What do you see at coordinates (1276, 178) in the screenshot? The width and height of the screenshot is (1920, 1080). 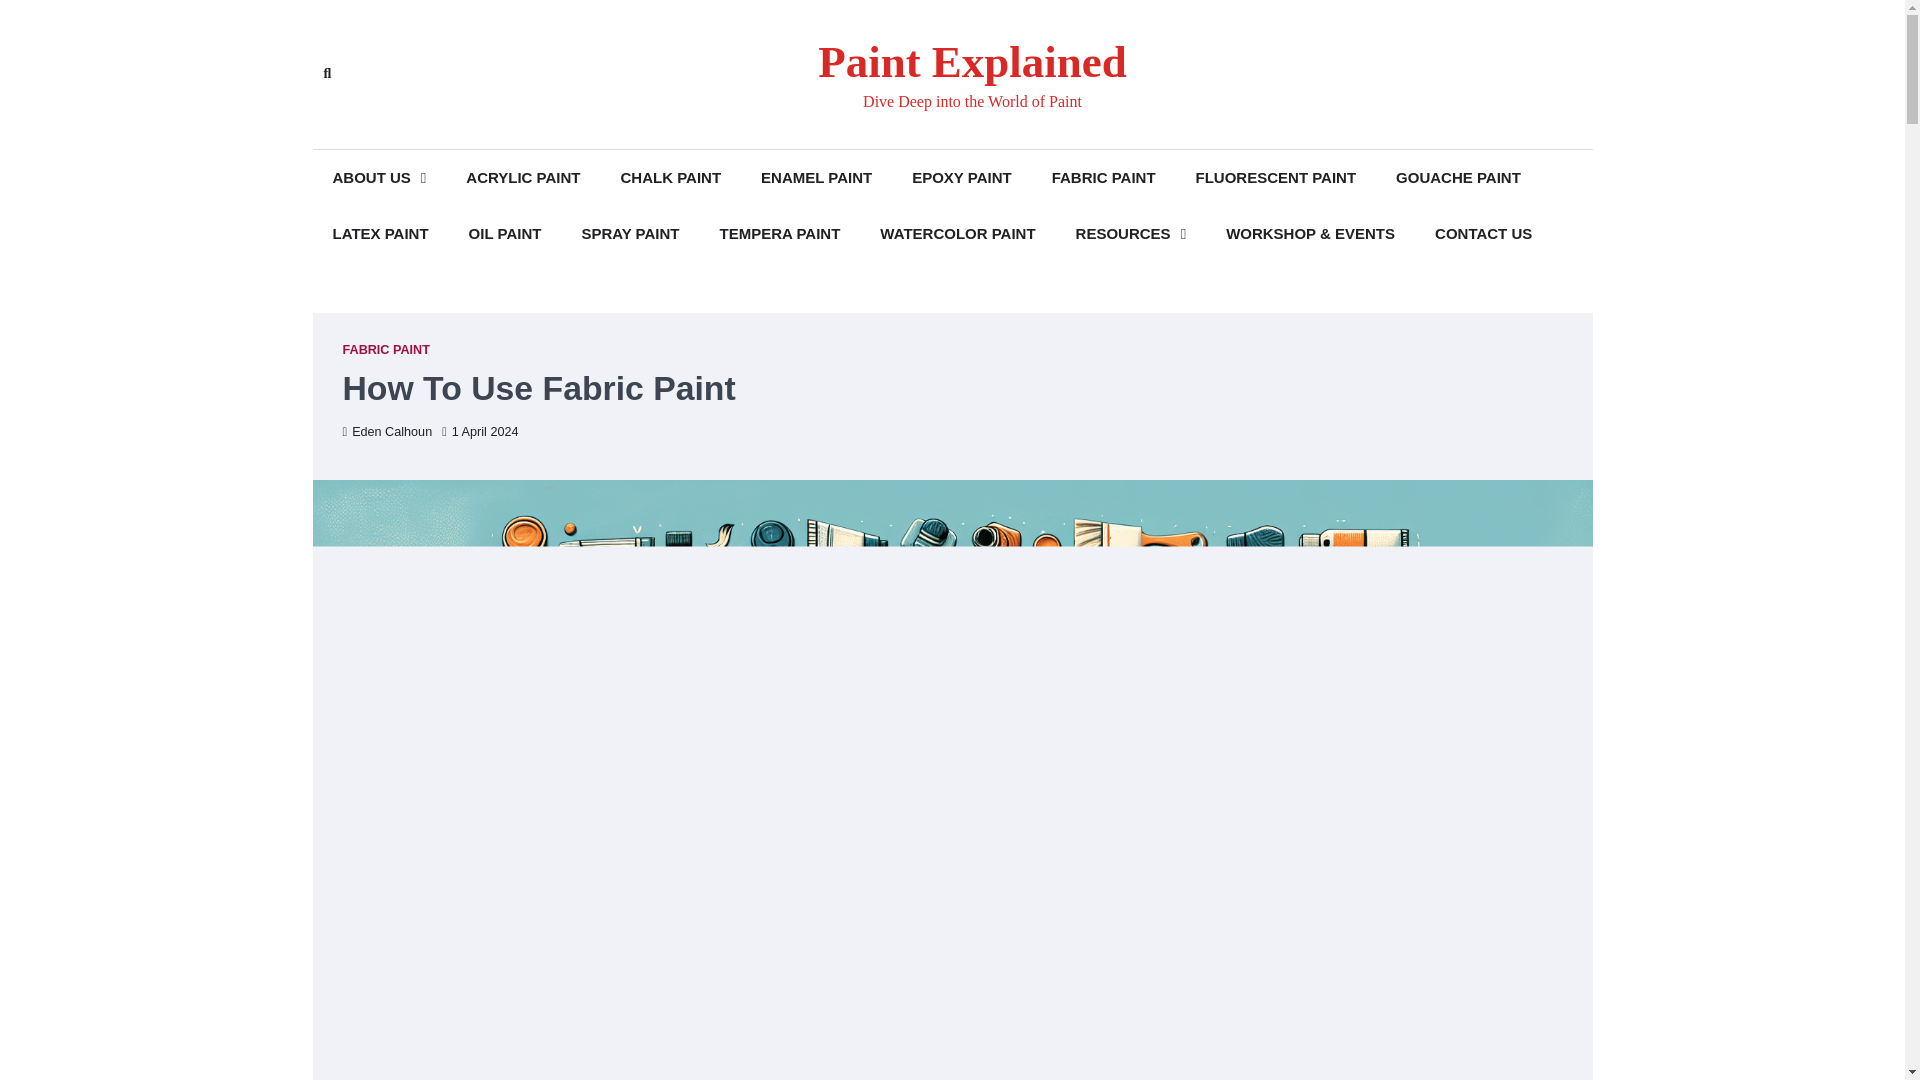 I see `FLUORESCENT PAINT` at bounding box center [1276, 178].